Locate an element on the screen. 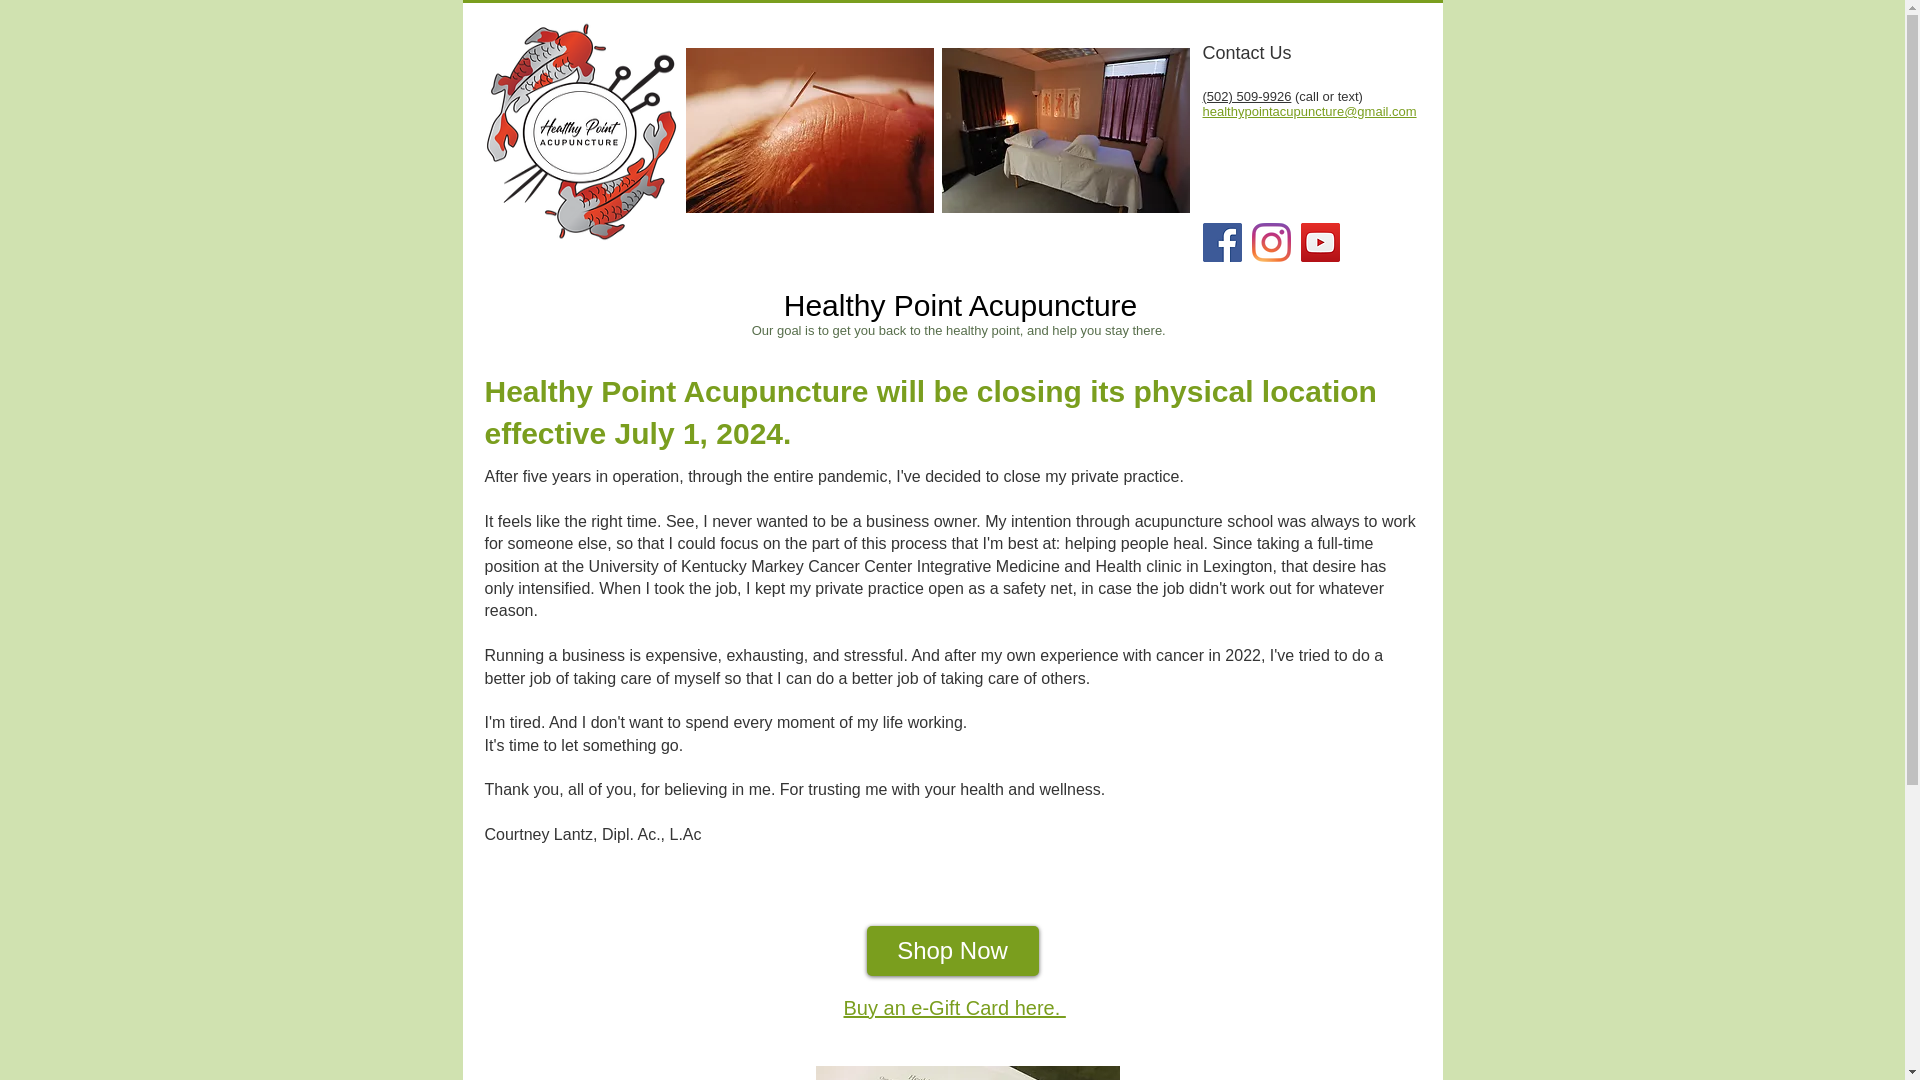 Image resolution: width=1920 pixels, height=1080 pixels. Shop Now is located at coordinates (952, 950).